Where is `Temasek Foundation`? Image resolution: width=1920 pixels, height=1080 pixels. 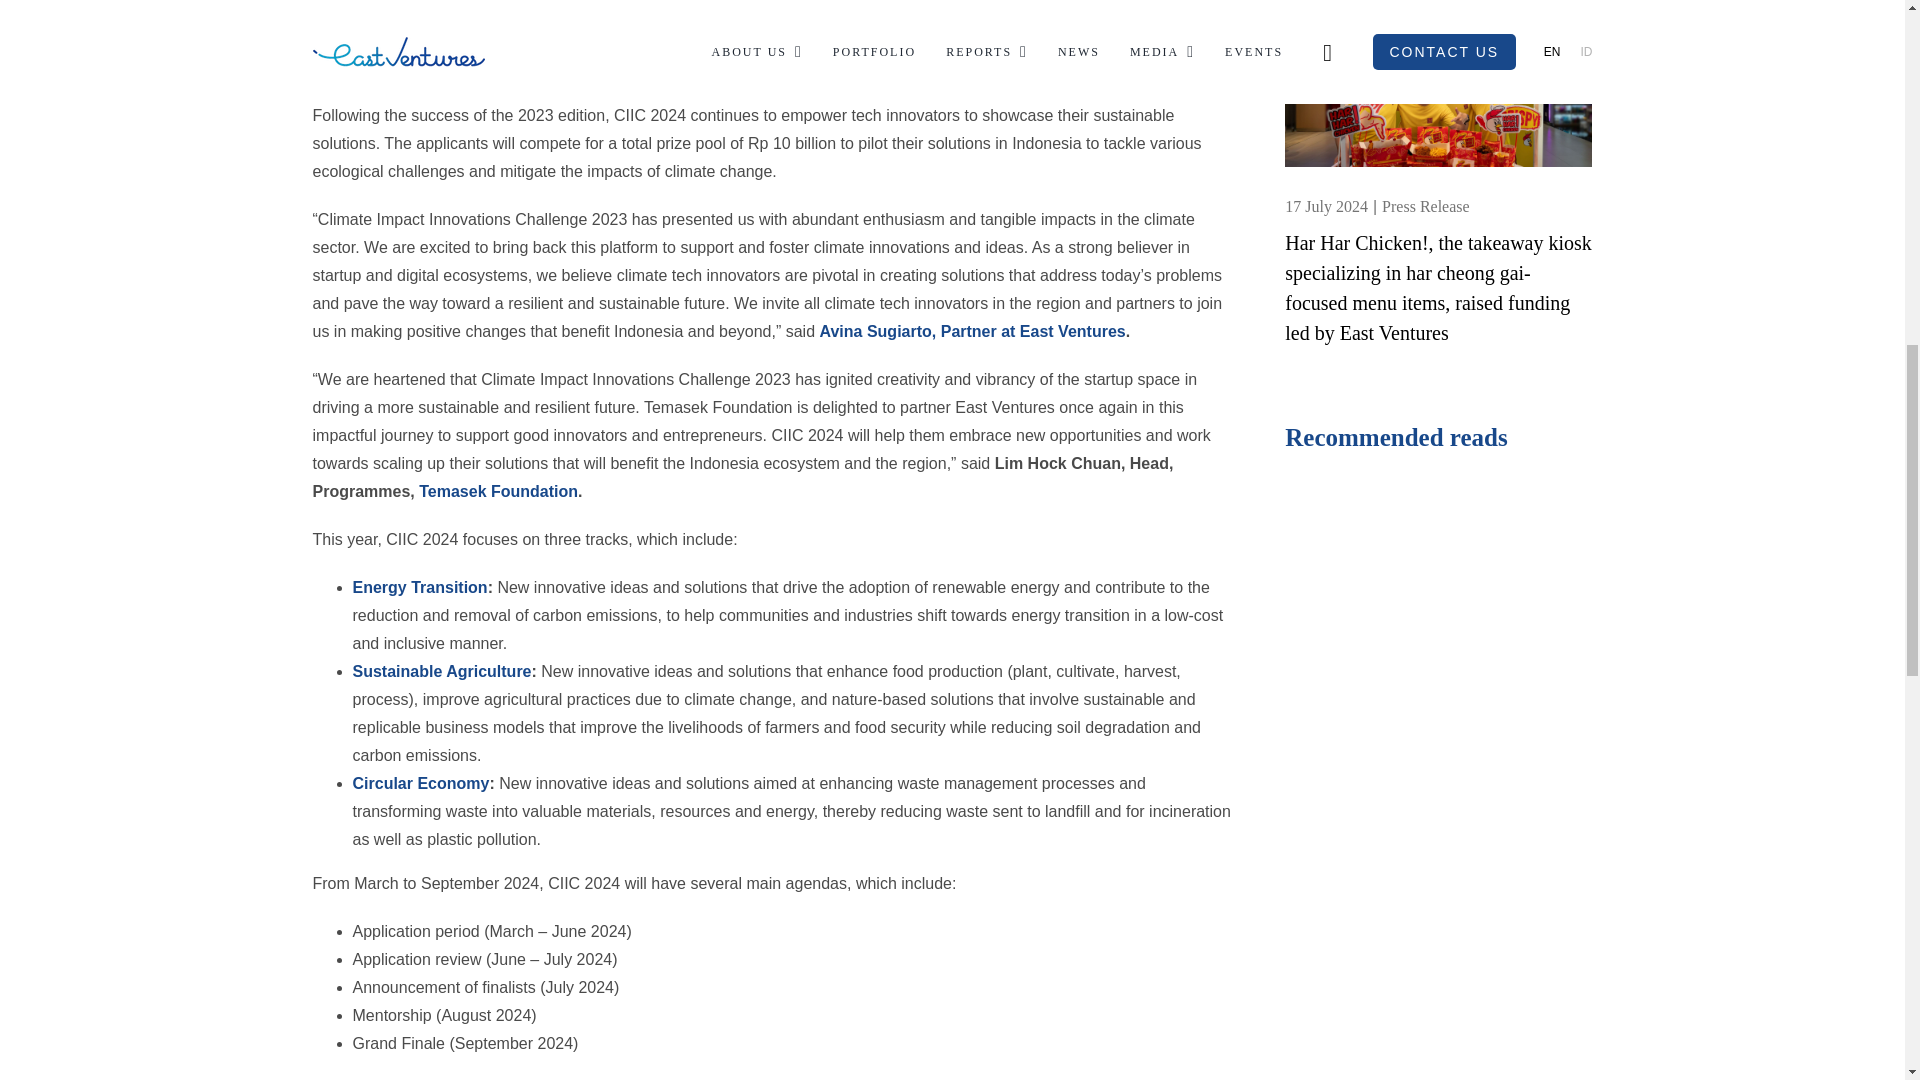 Temasek Foundation is located at coordinates (498, 491).